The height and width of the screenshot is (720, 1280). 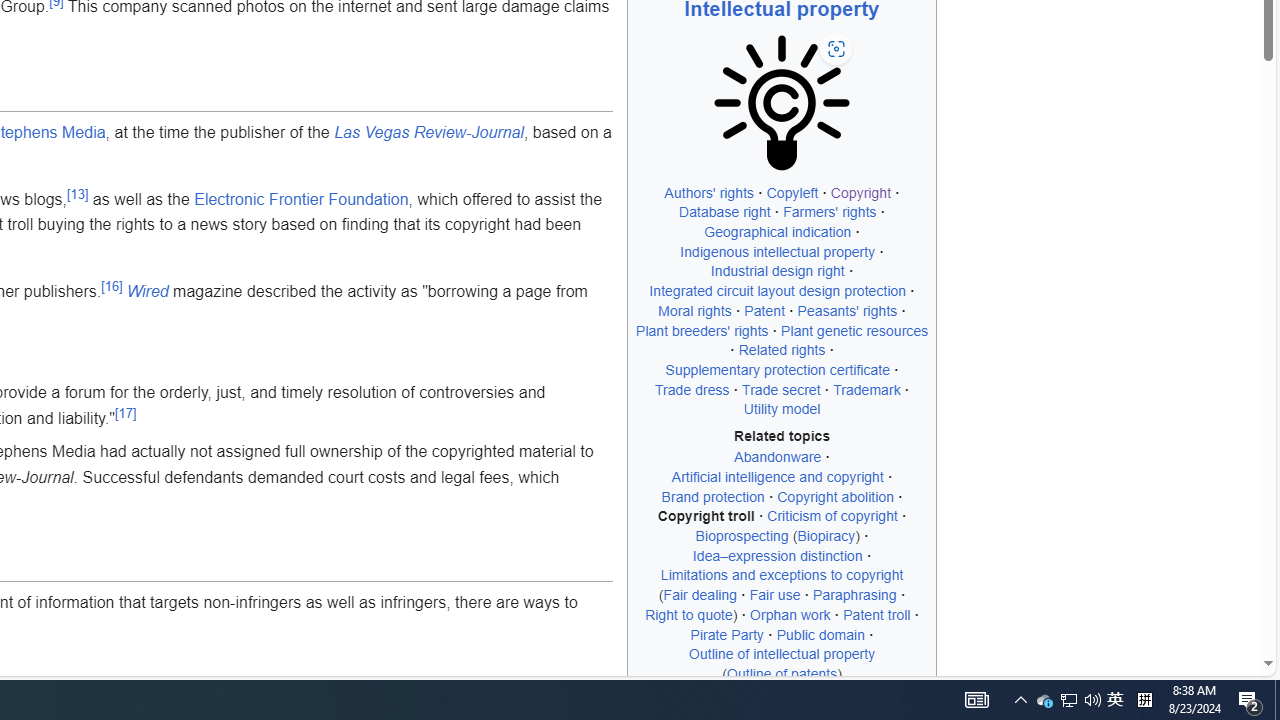 What do you see at coordinates (782, 673) in the screenshot?
I see `Outline of patents` at bounding box center [782, 673].